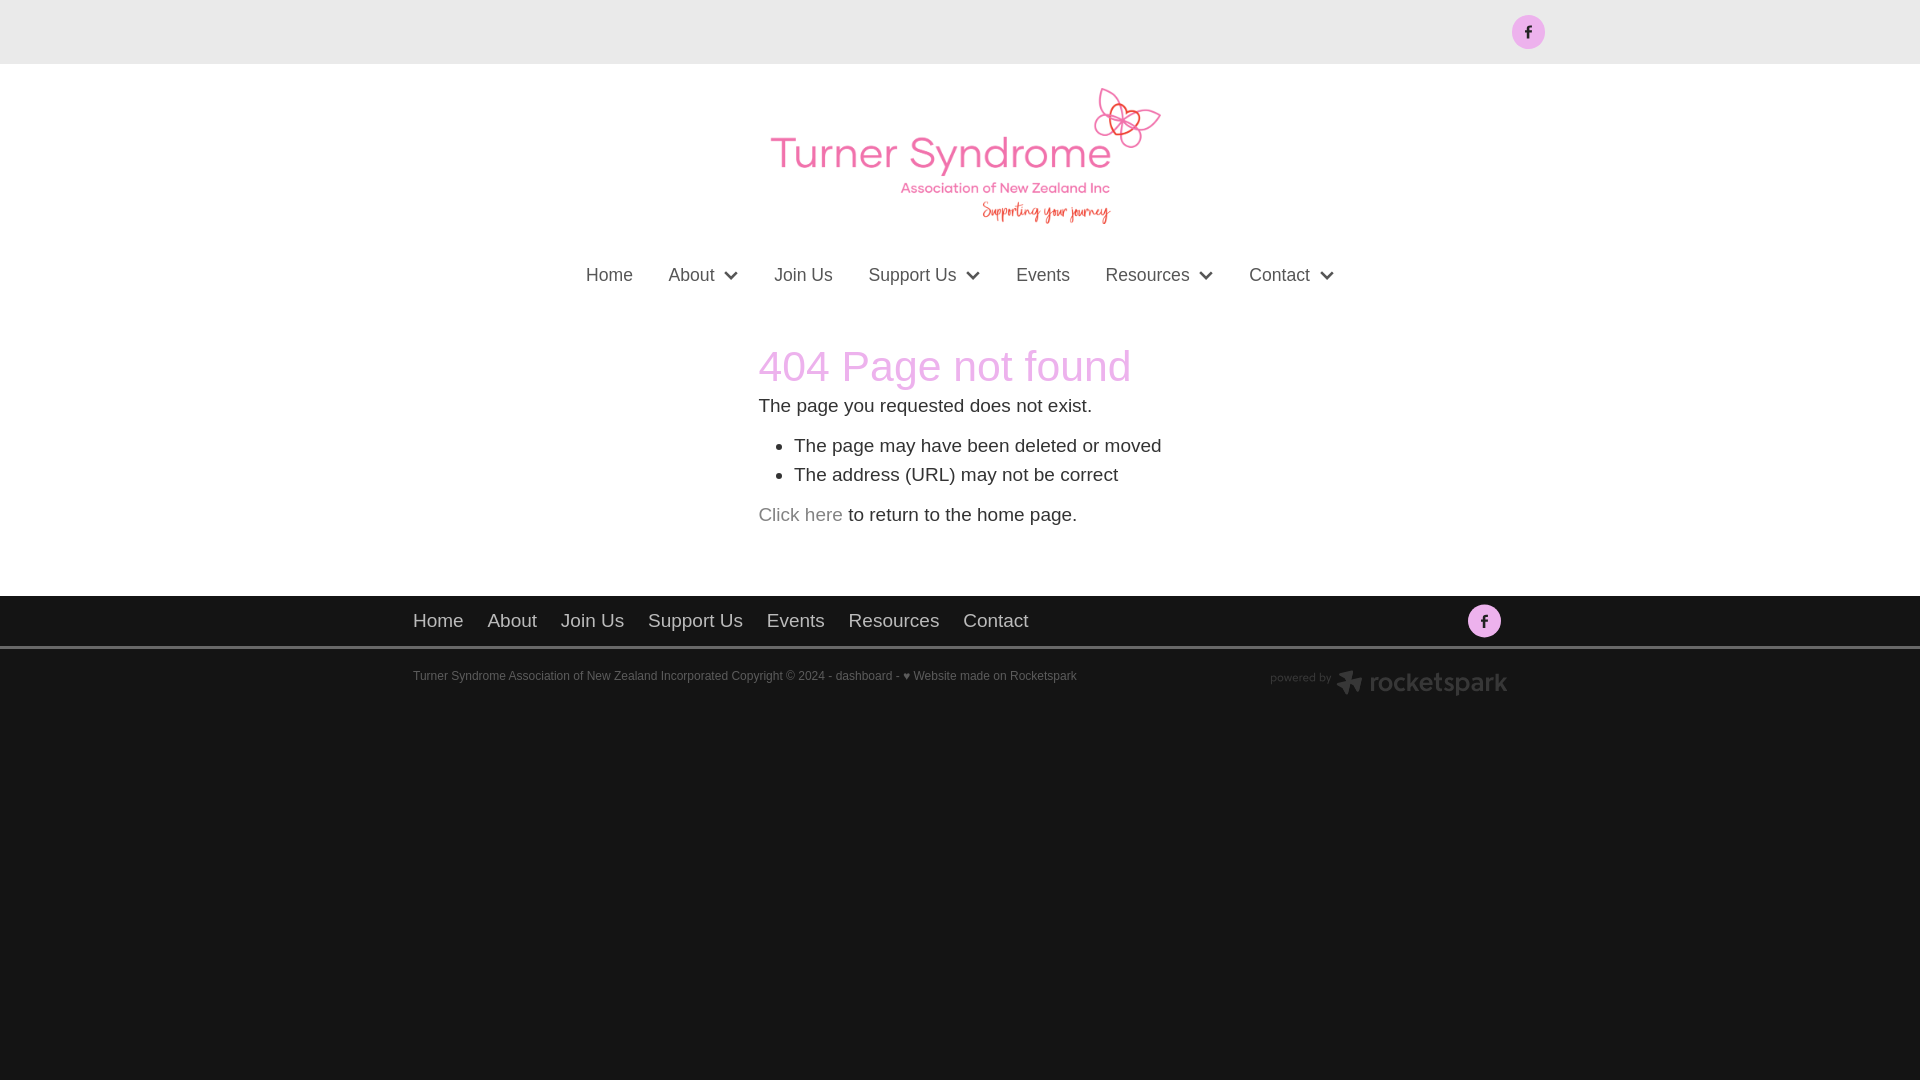 The image size is (1920, 1080). Describe the element at coordinates (800, 514) in the screenshot. I see `Click here` at that location.